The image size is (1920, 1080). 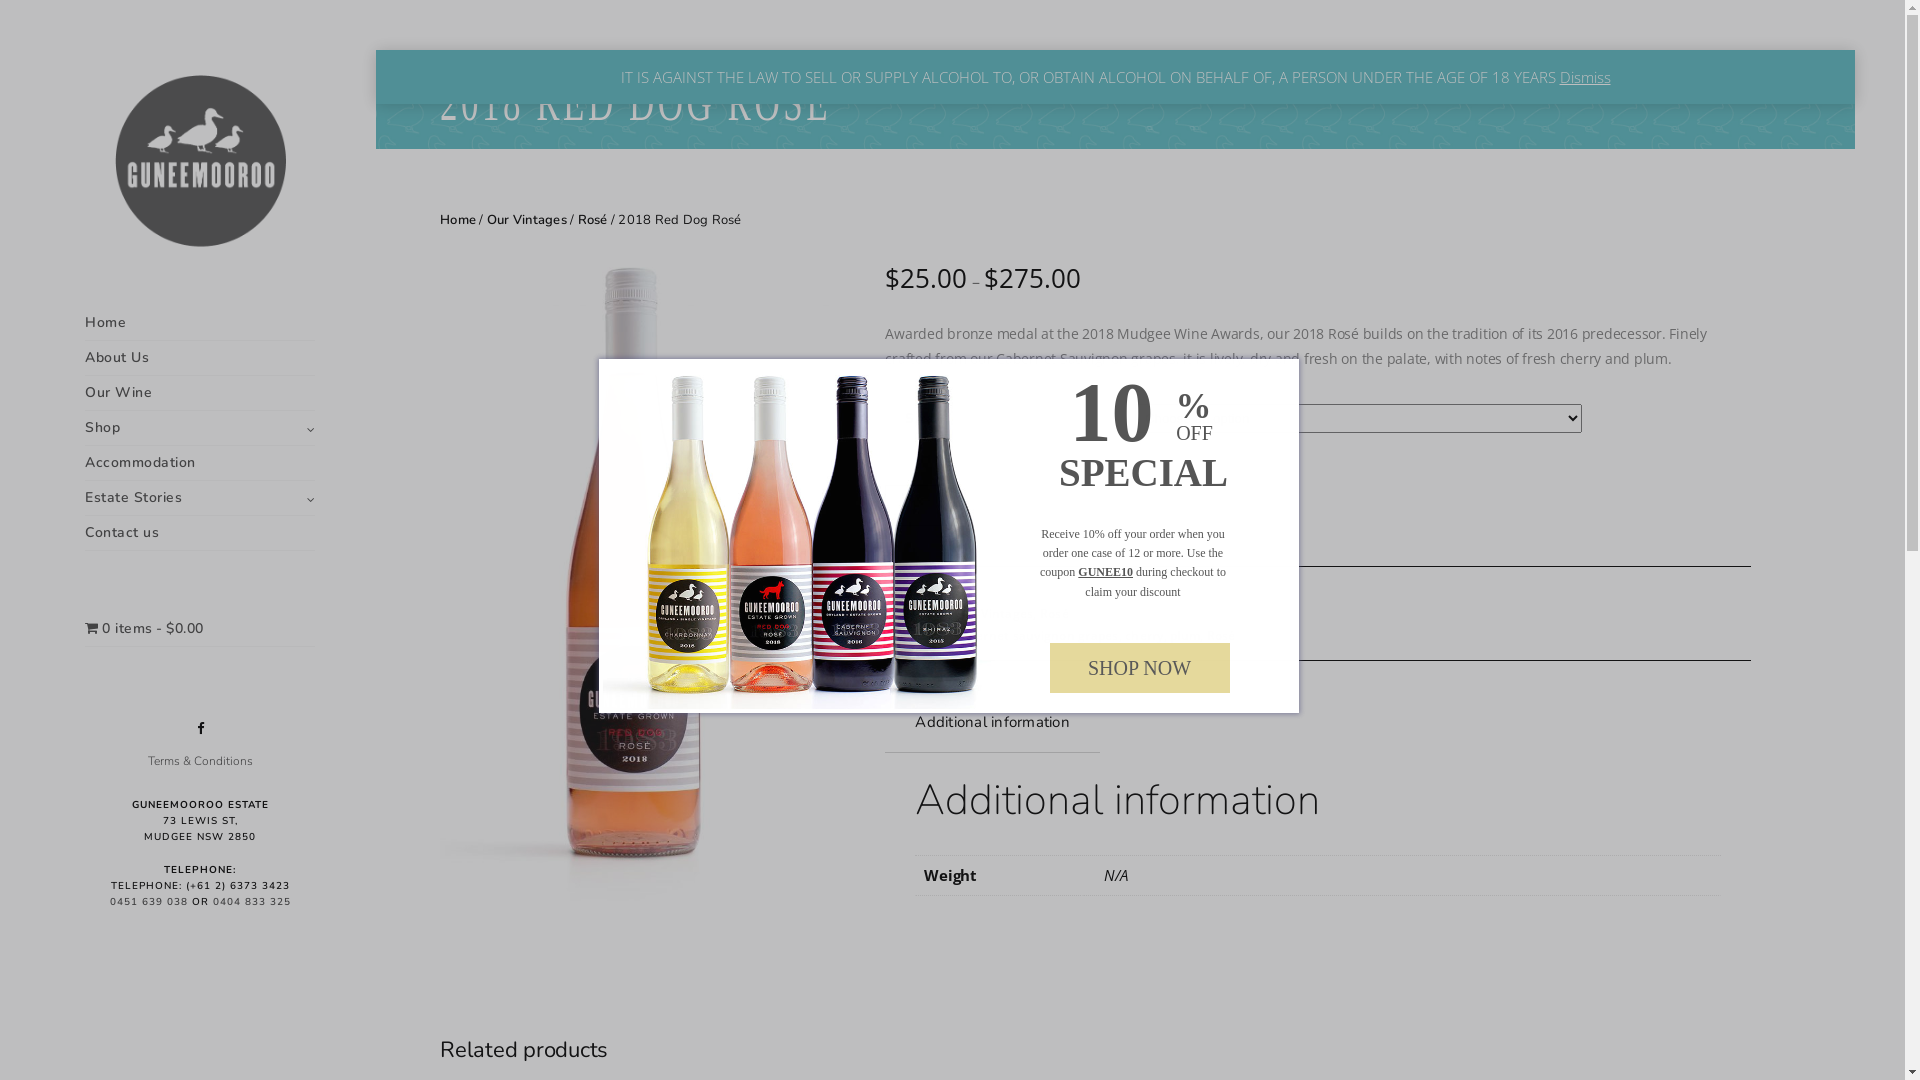 What do you see at coordinates (200, 358) in the screenshot?
I see `About Us` at bounding box center [200, 358].